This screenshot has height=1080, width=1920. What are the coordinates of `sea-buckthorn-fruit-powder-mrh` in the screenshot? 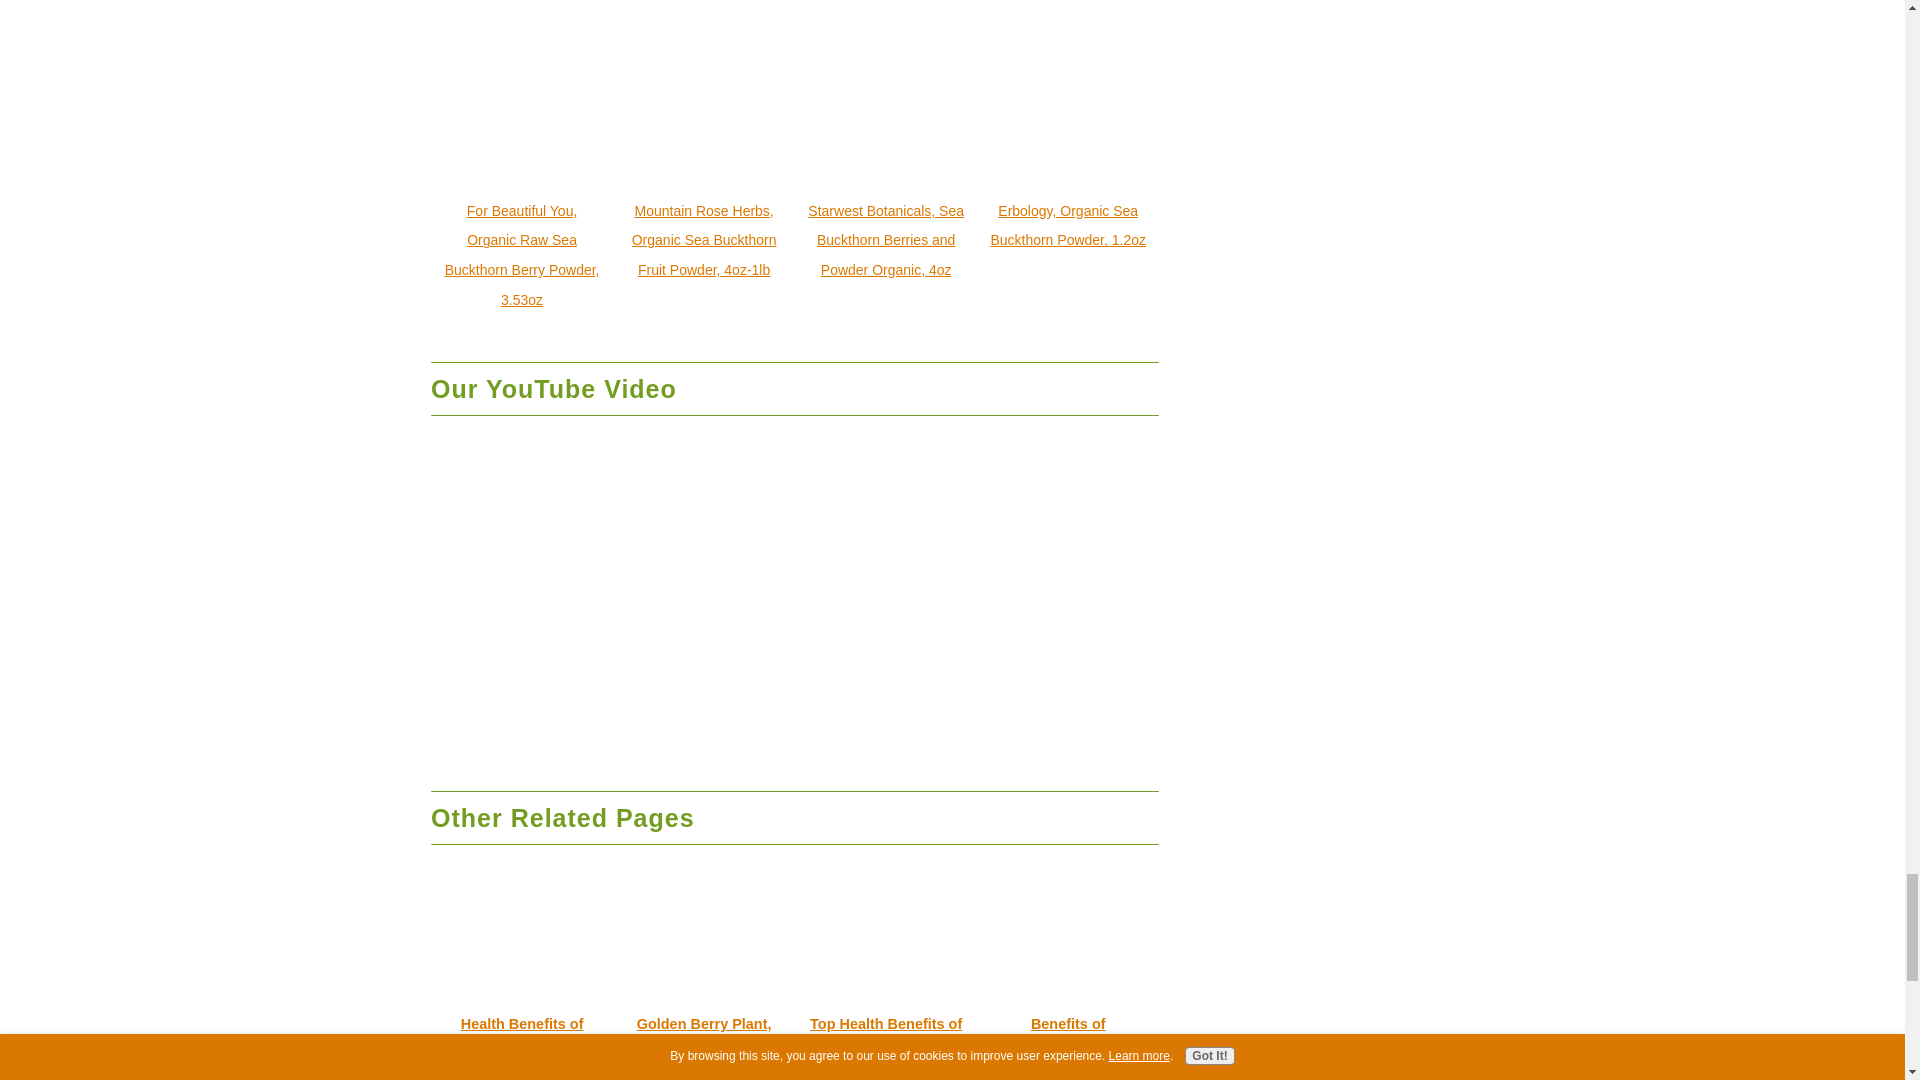 It's located at (704, 102).